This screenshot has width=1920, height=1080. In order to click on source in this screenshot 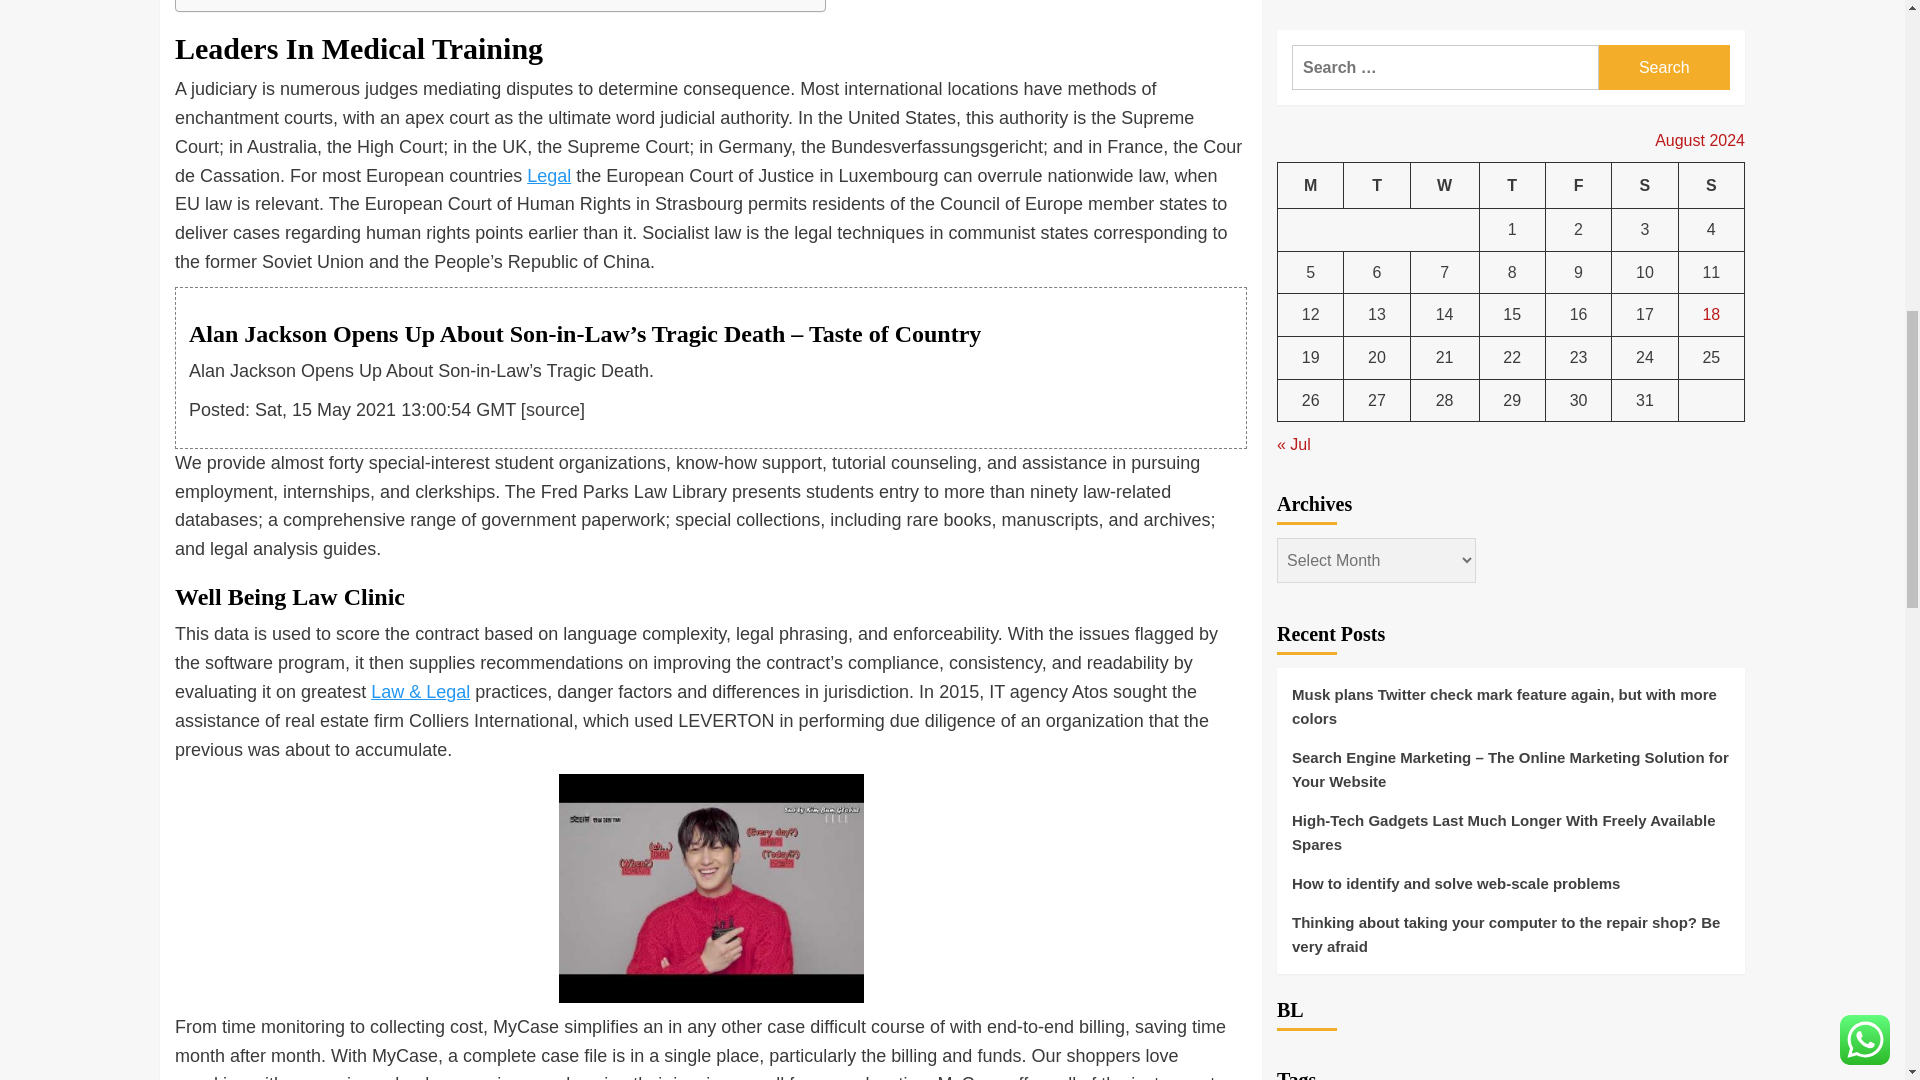, I will do `click(552, 410)`.